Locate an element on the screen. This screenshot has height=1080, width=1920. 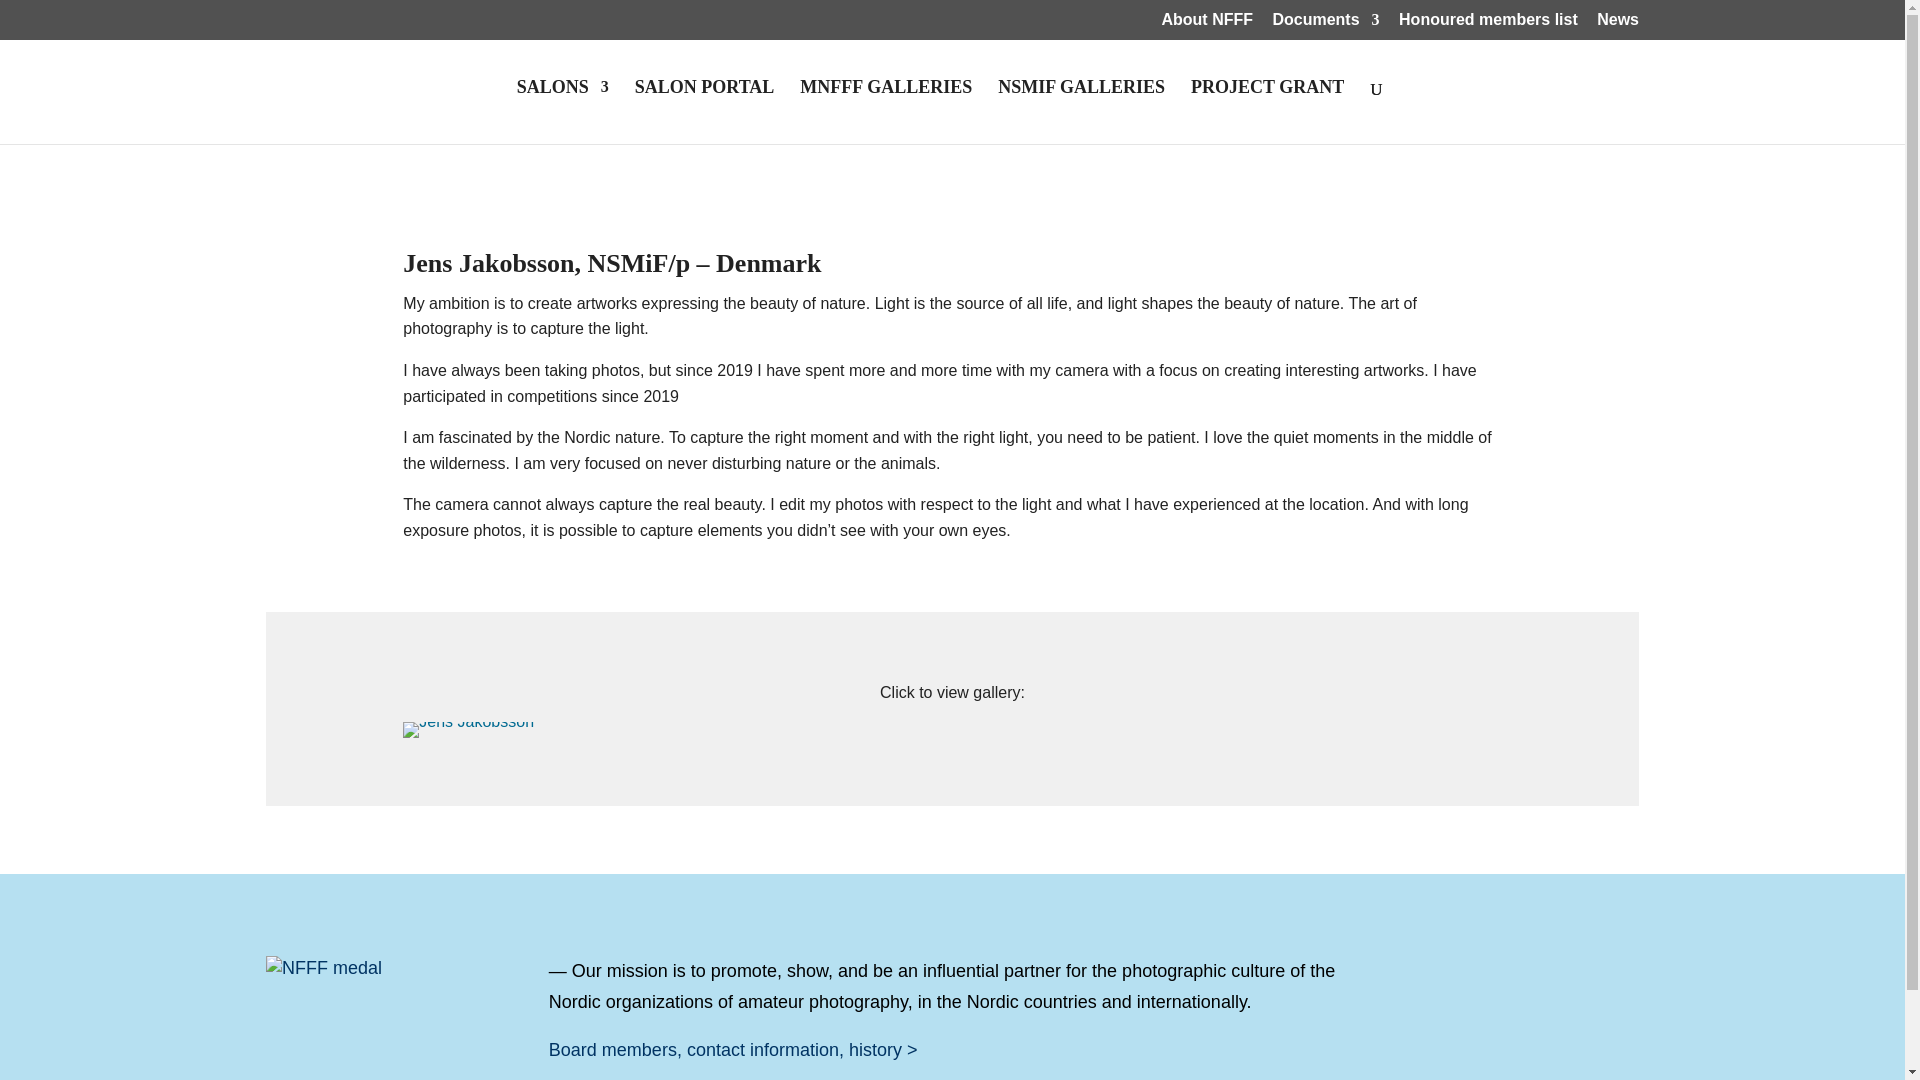
Documents is located at coordinates (1324, 25).